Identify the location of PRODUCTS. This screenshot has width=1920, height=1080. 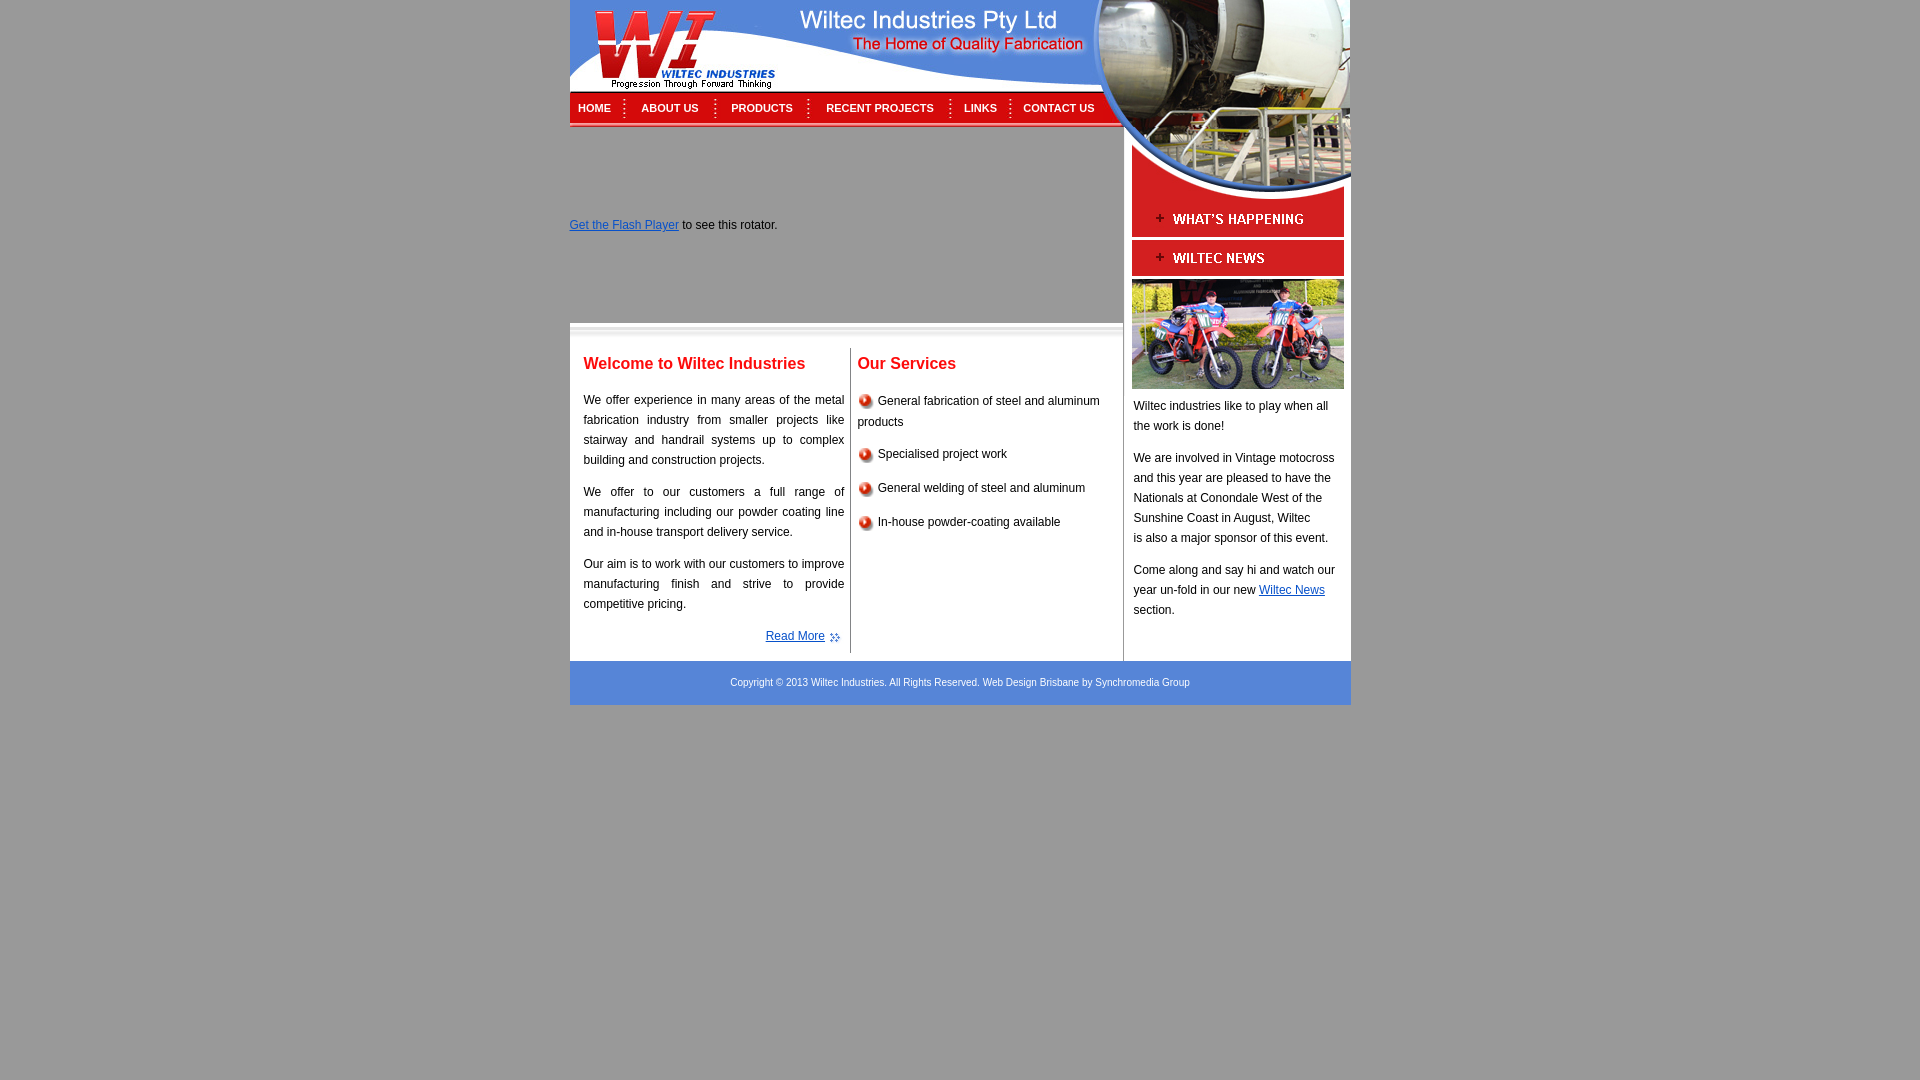
(762, 108).